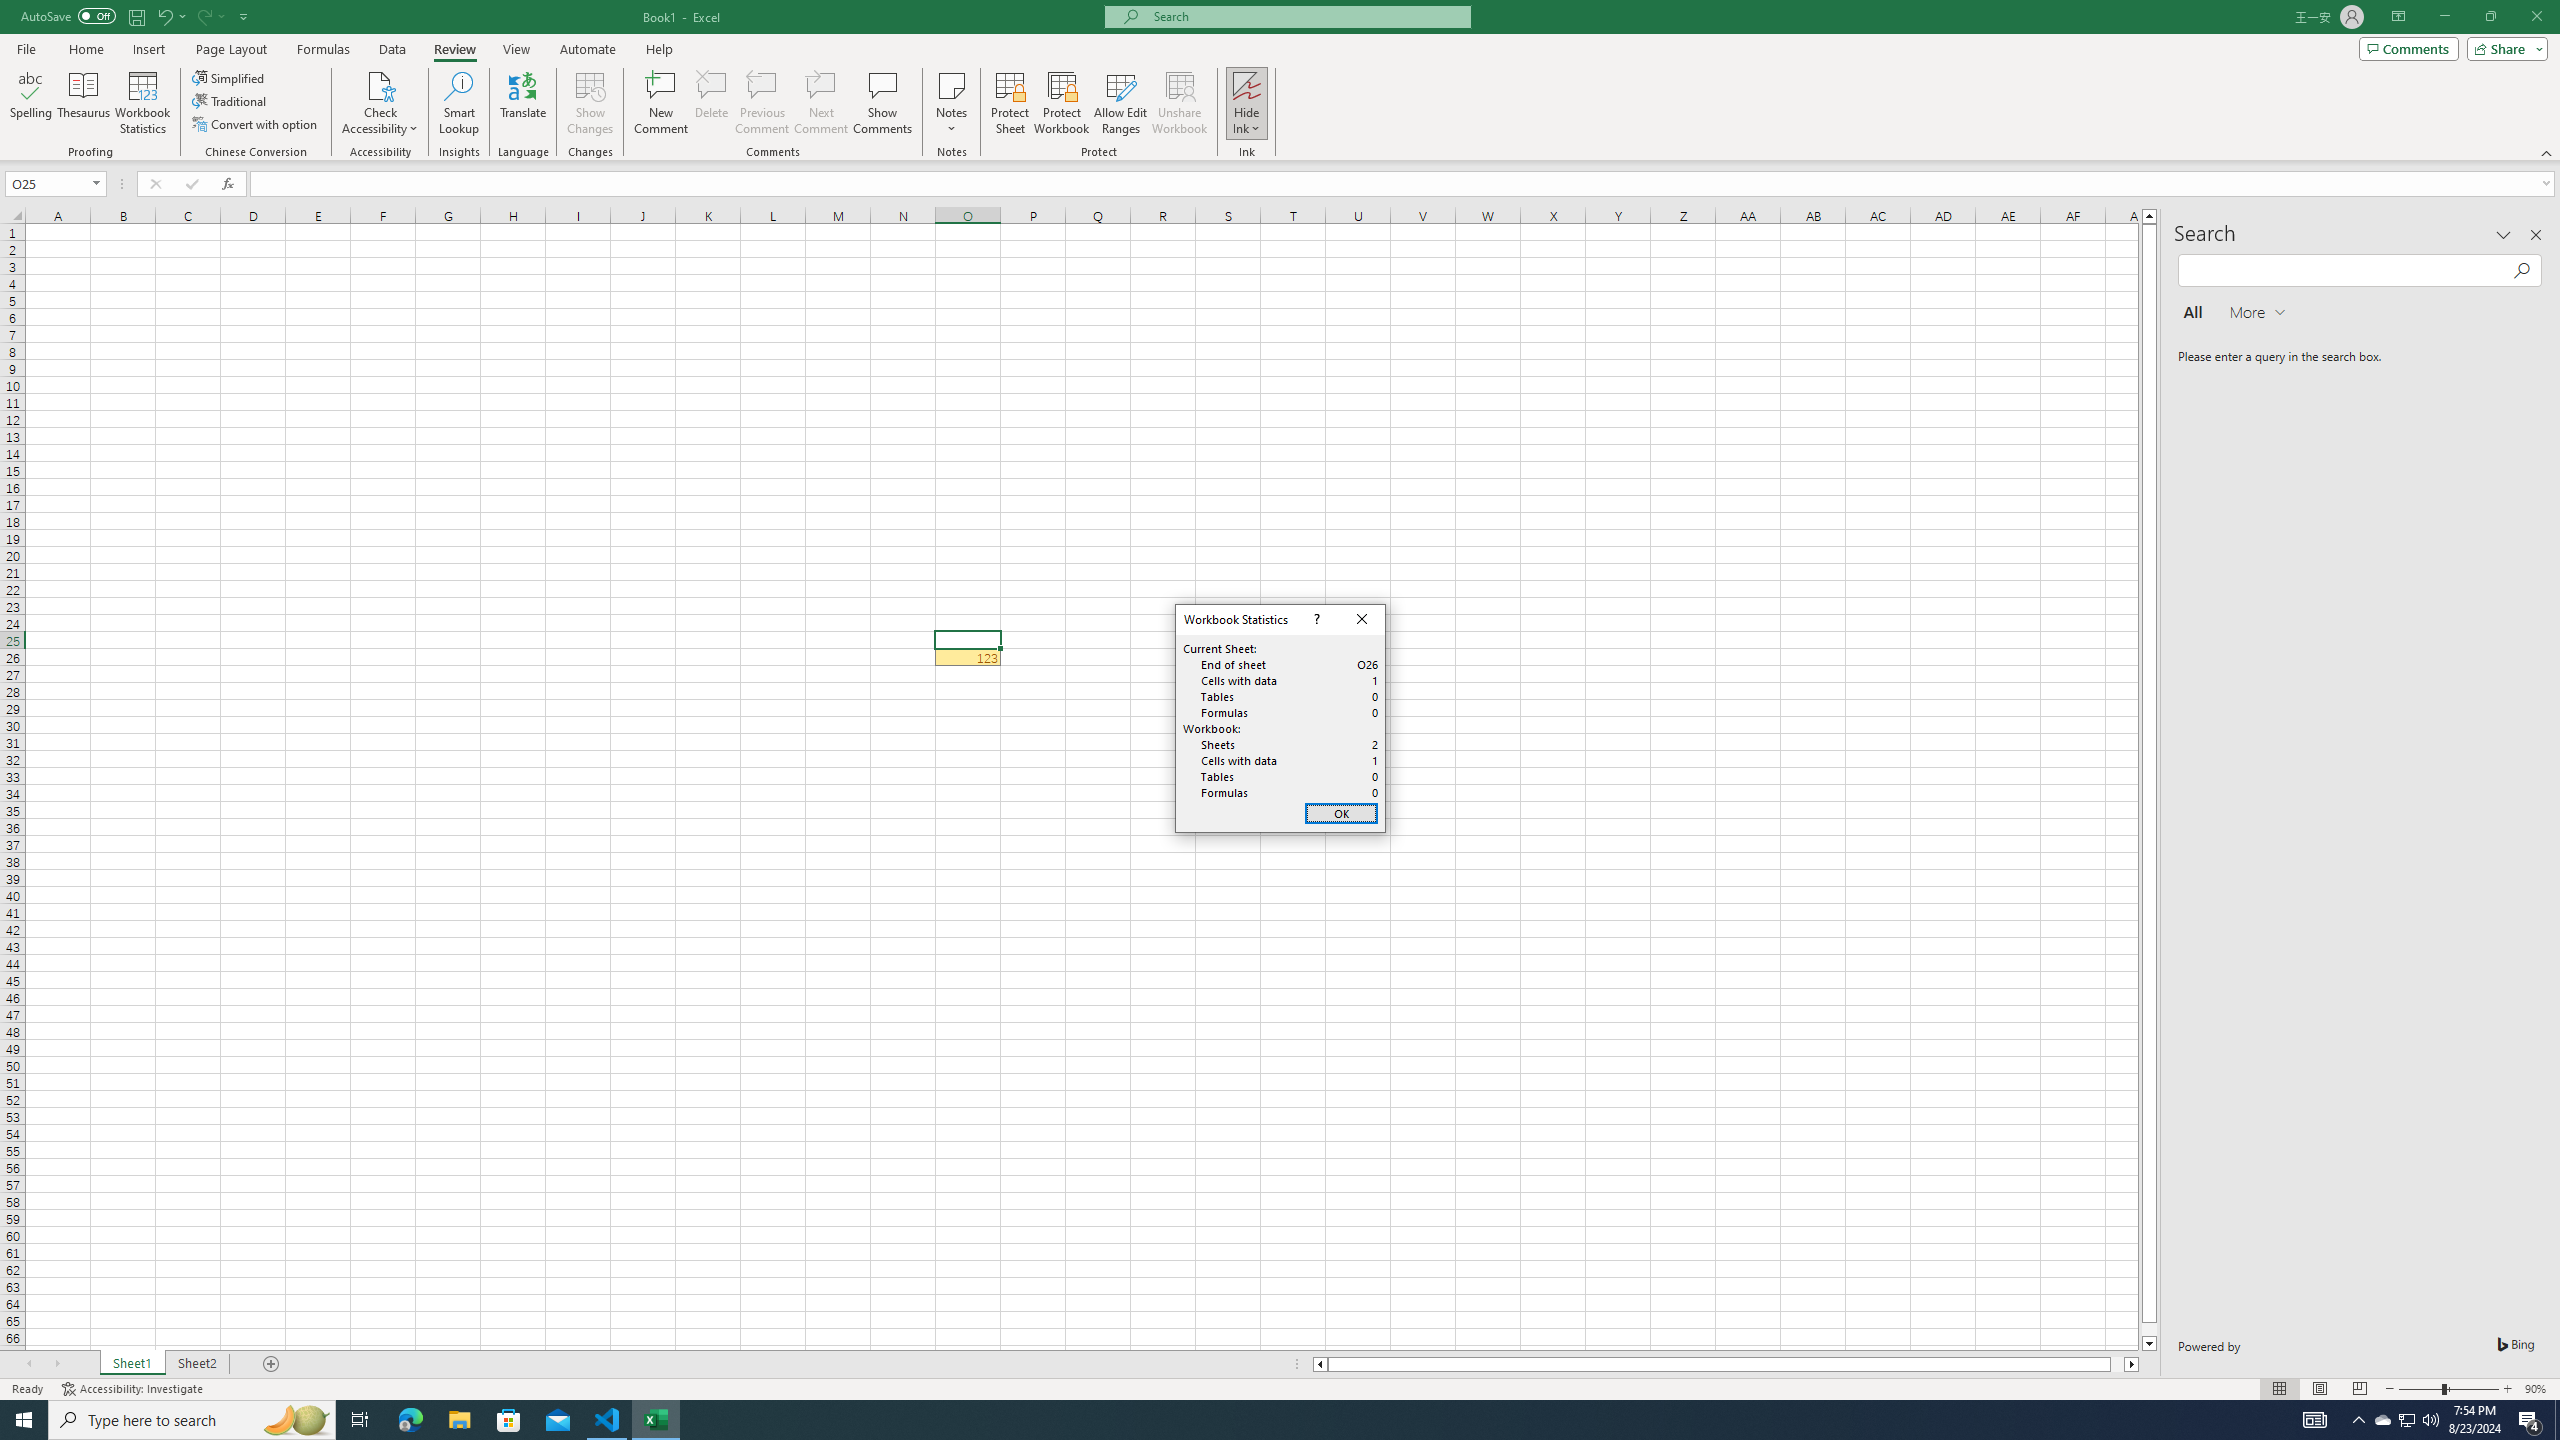 This screenshot has height=1440, width=2560. Describe the element at coordinates (2358, 1420) in the screenshot. I see `Notification Chevron` at that location.